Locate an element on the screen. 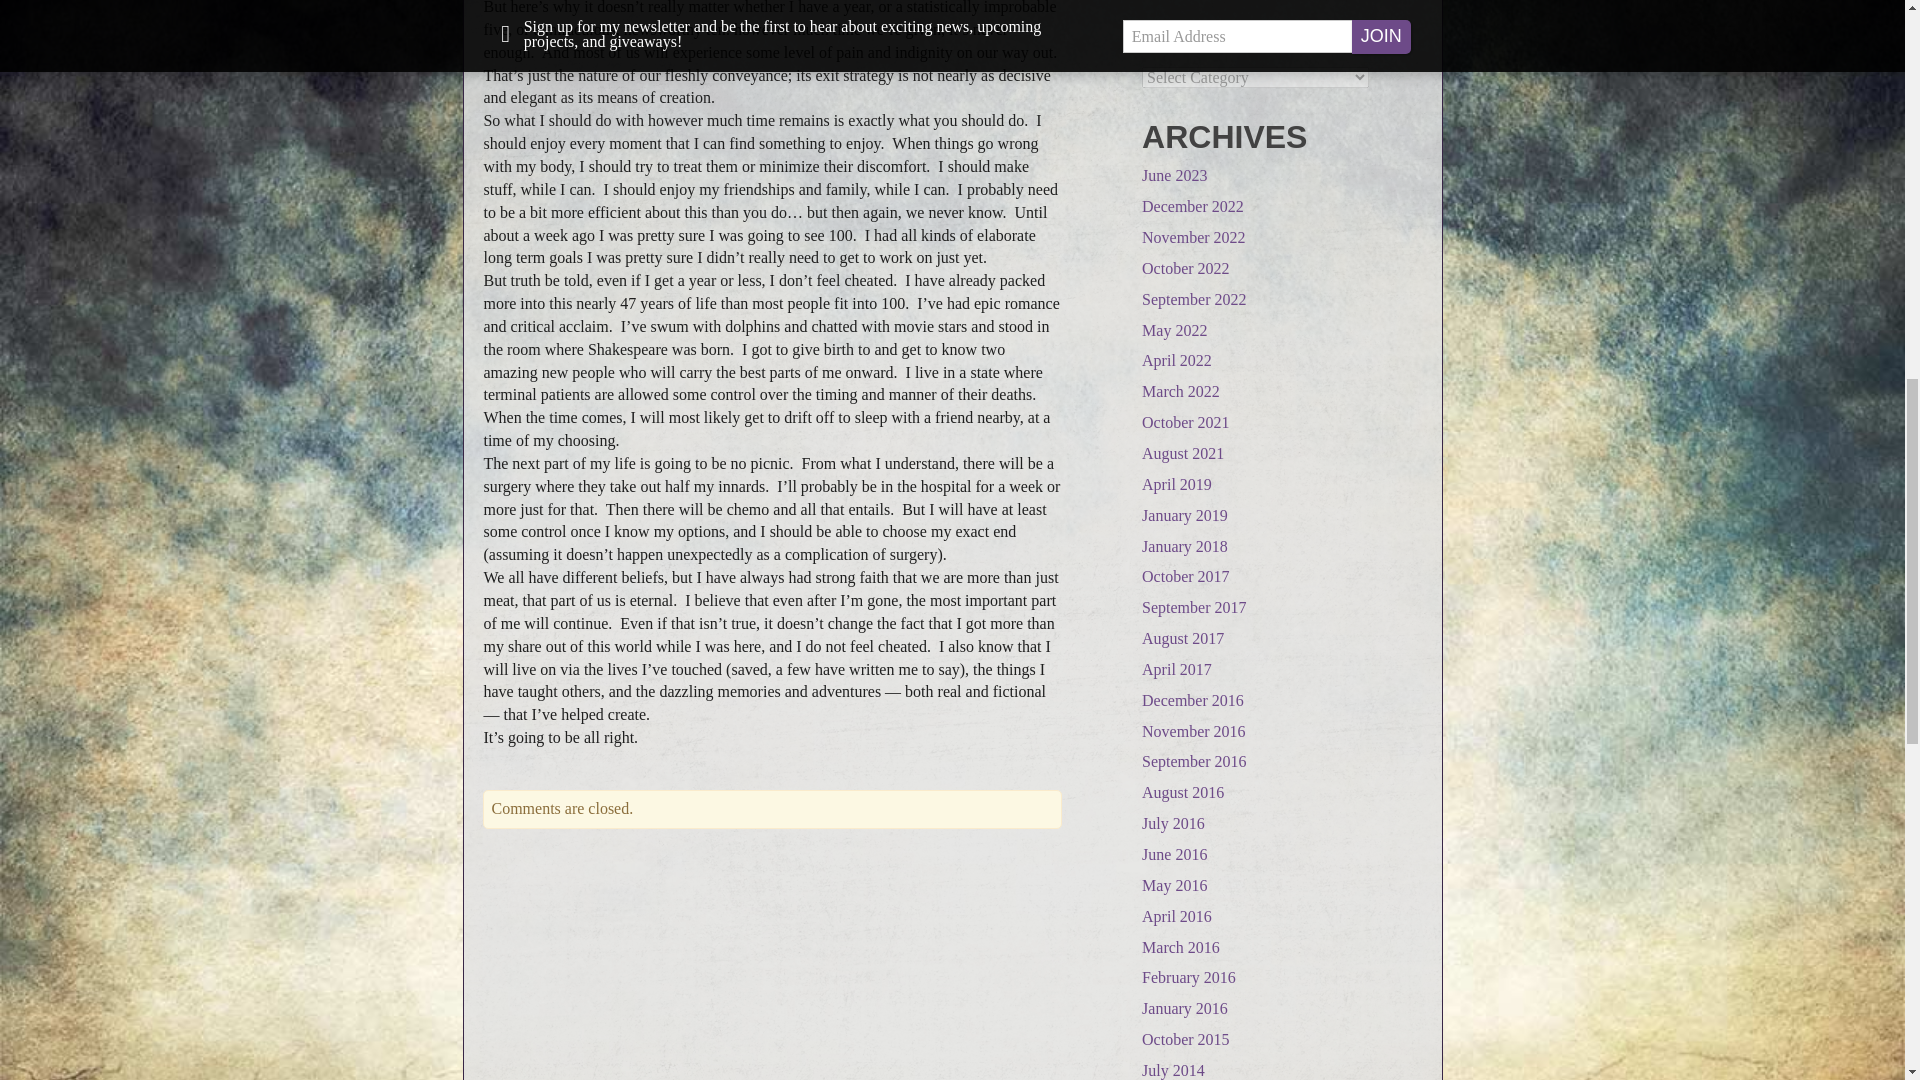 Image resolution: width=1920 pixels, height=1080 pixels. October 2022 is located at coordinates (1186, 268).